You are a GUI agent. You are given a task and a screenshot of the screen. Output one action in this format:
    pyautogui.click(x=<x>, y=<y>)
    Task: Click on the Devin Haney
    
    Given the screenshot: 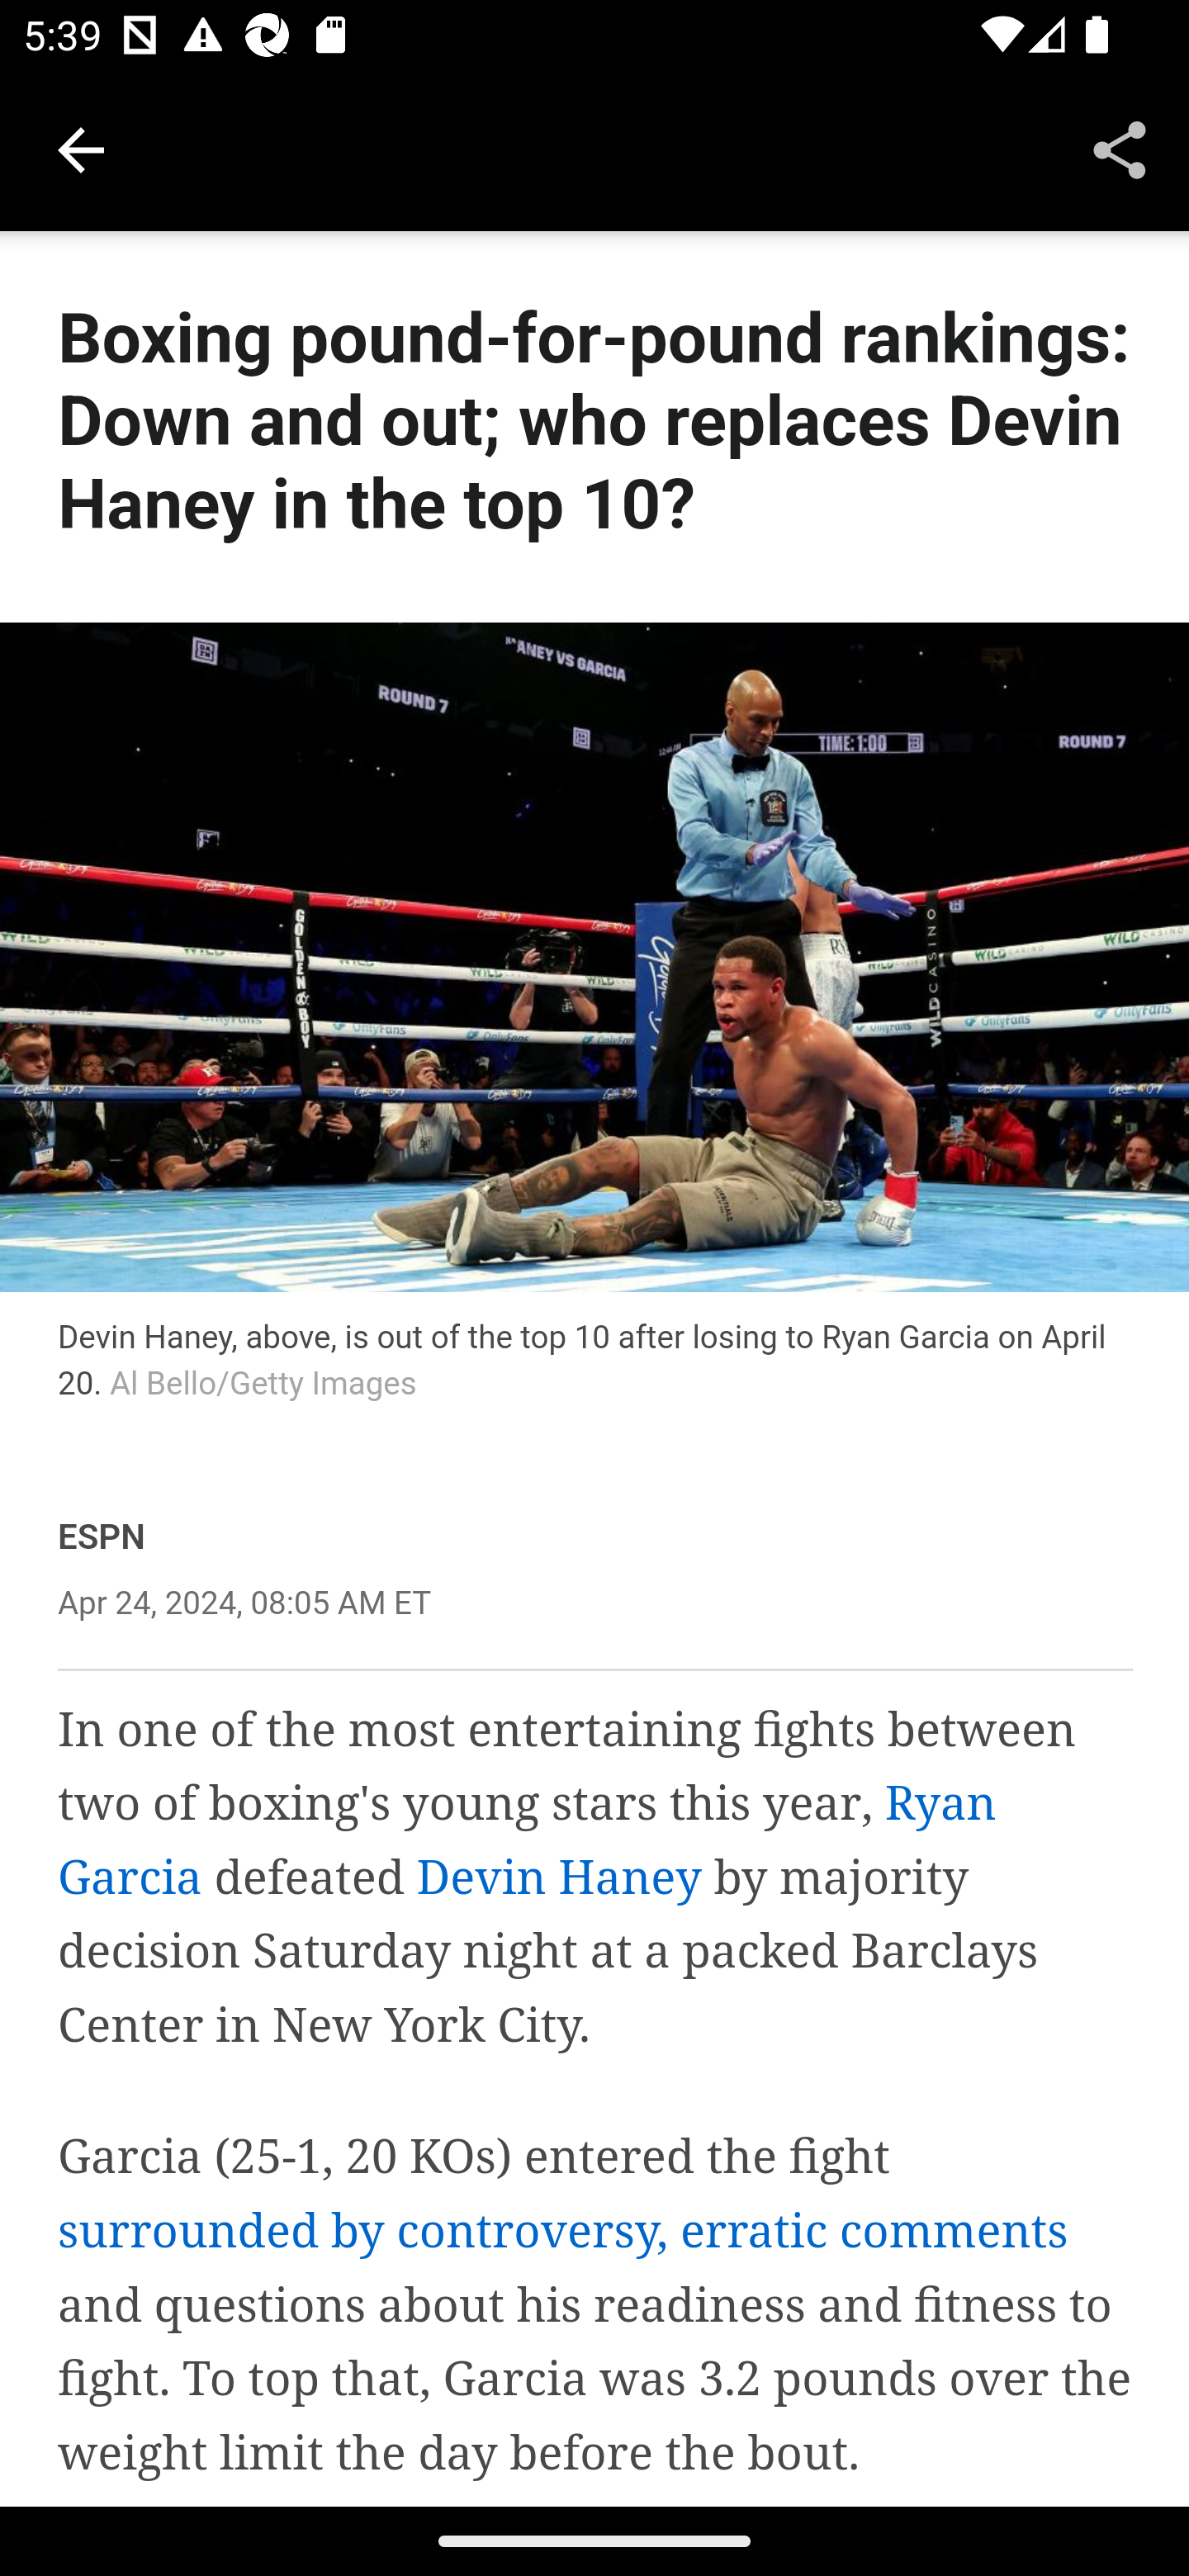 What is the action you would take?
    pyautogui.click(x=558, y=1878)
    